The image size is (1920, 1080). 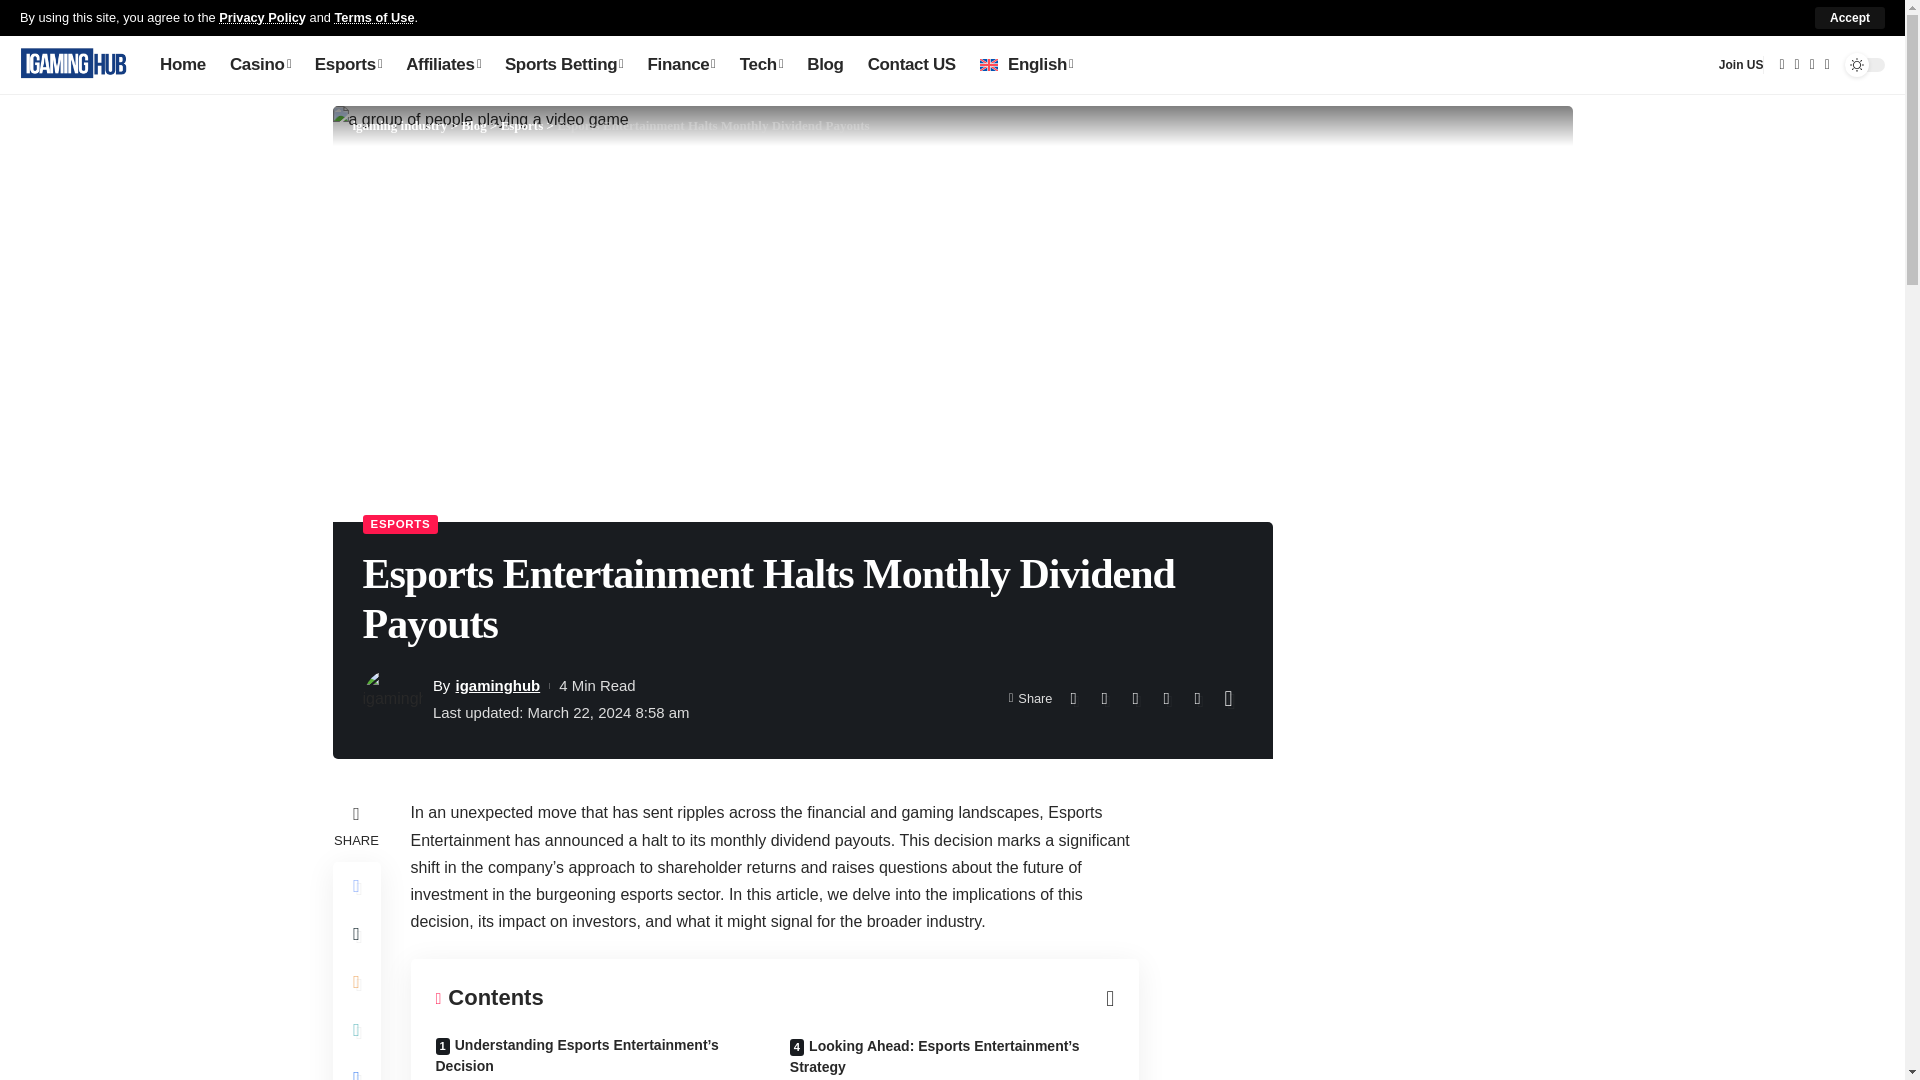 I want to click on Join US, so click(x=1741, y=65).